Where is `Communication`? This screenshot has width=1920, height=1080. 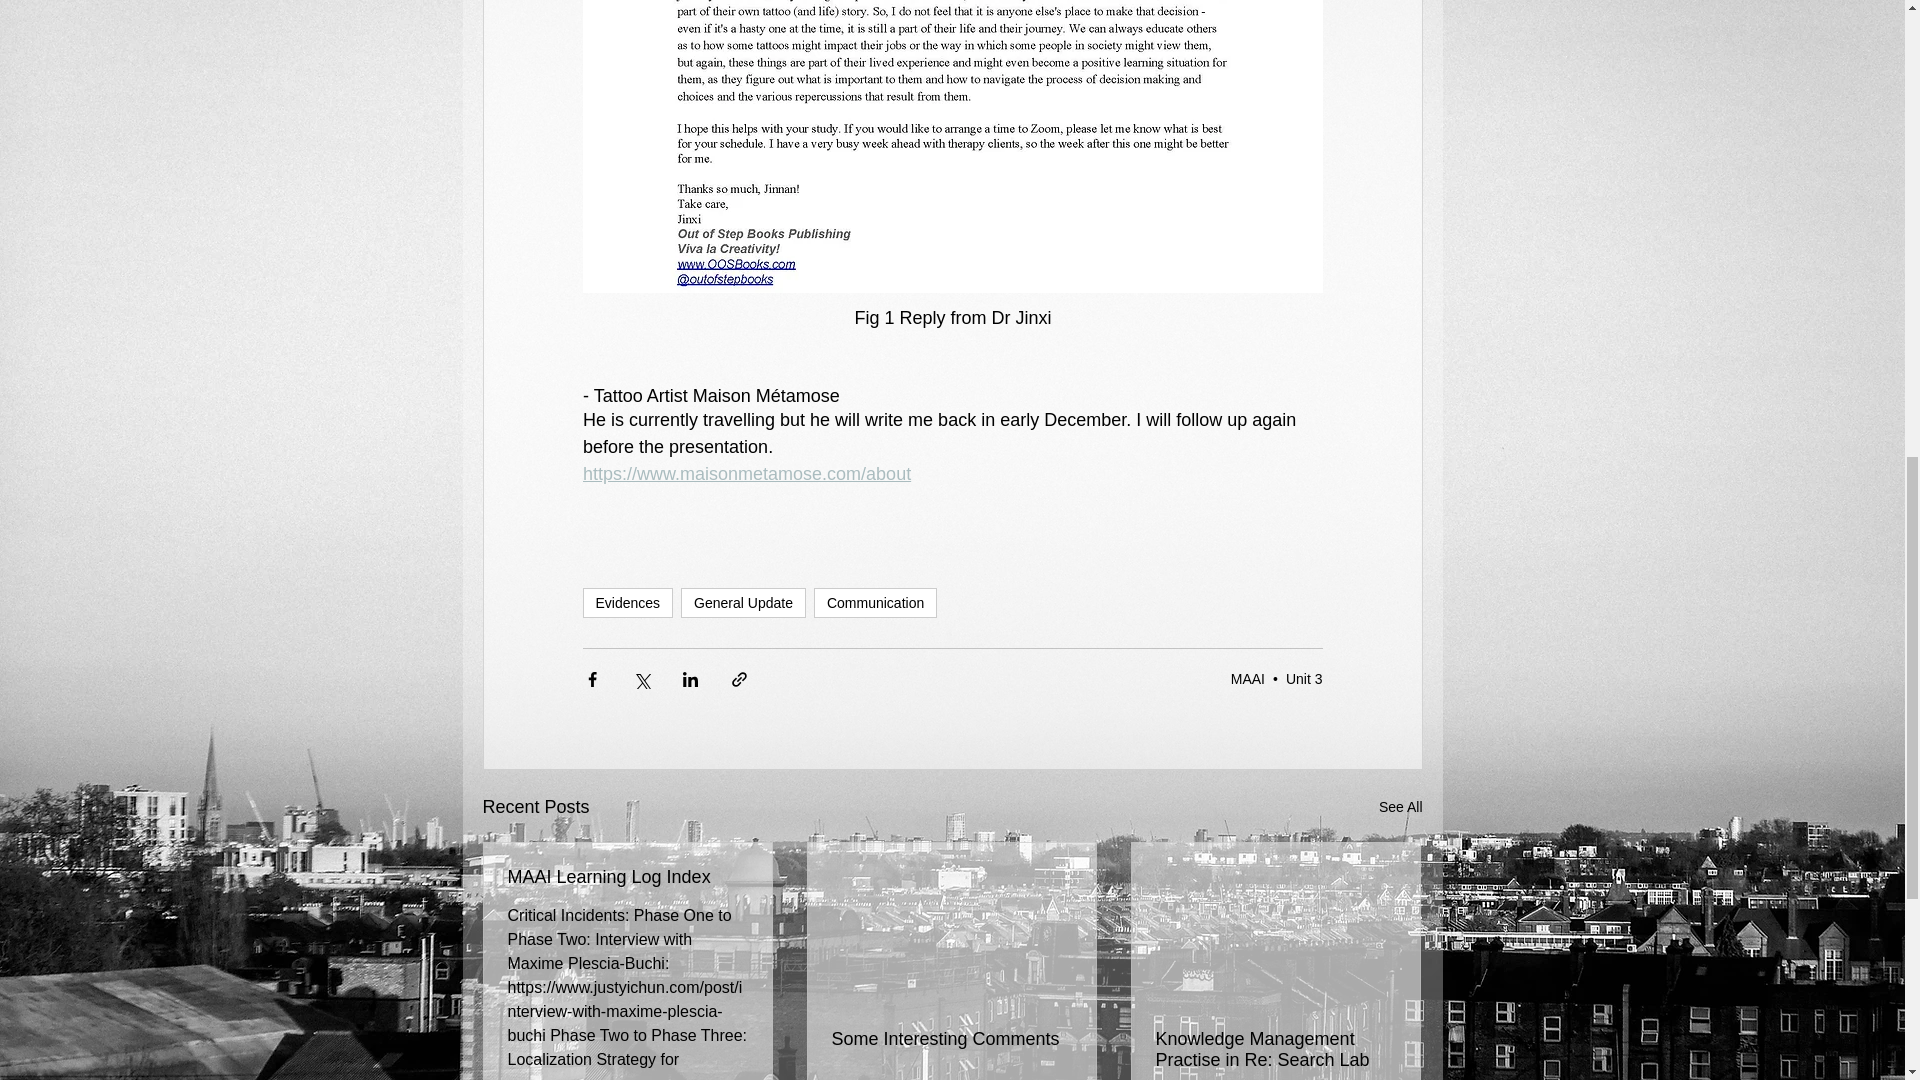
Communication is located at coordinates (875, 602).